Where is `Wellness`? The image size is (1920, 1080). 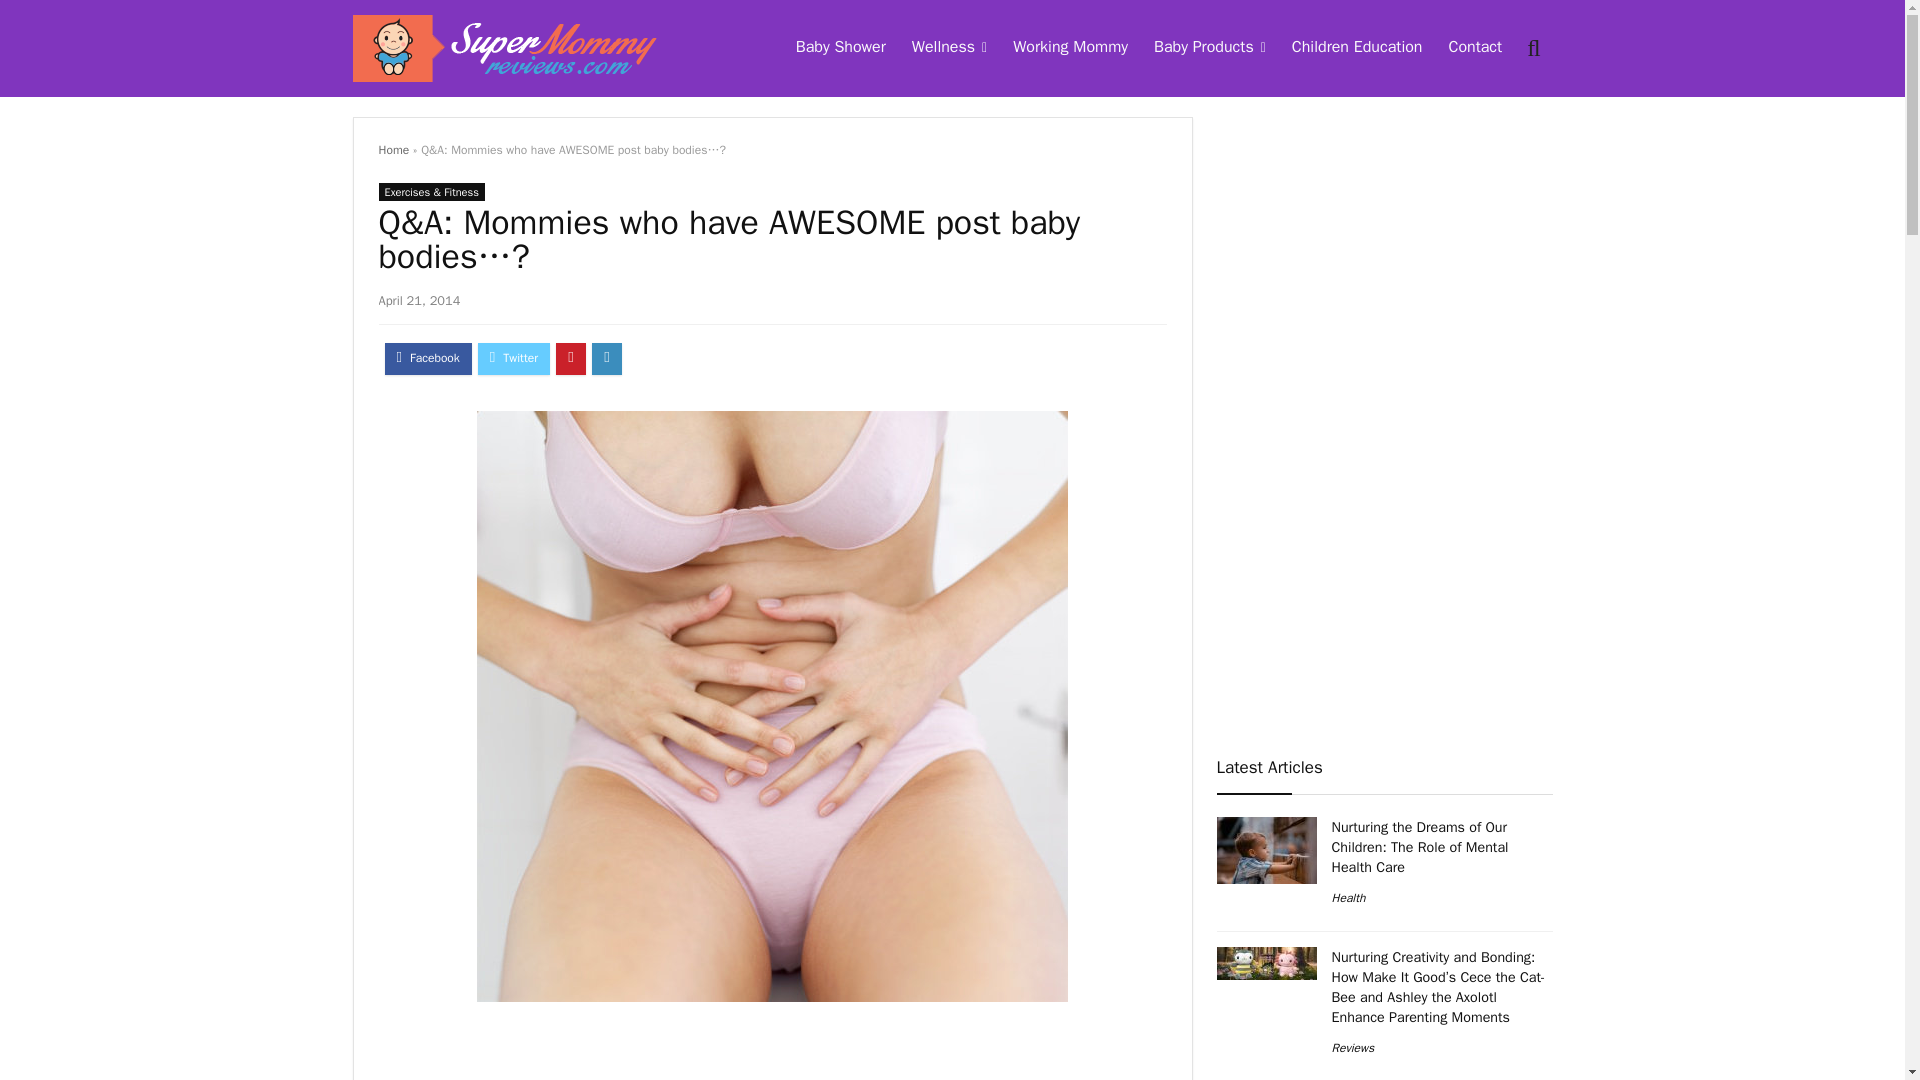
Wellness is located at coordinates (949, 49).